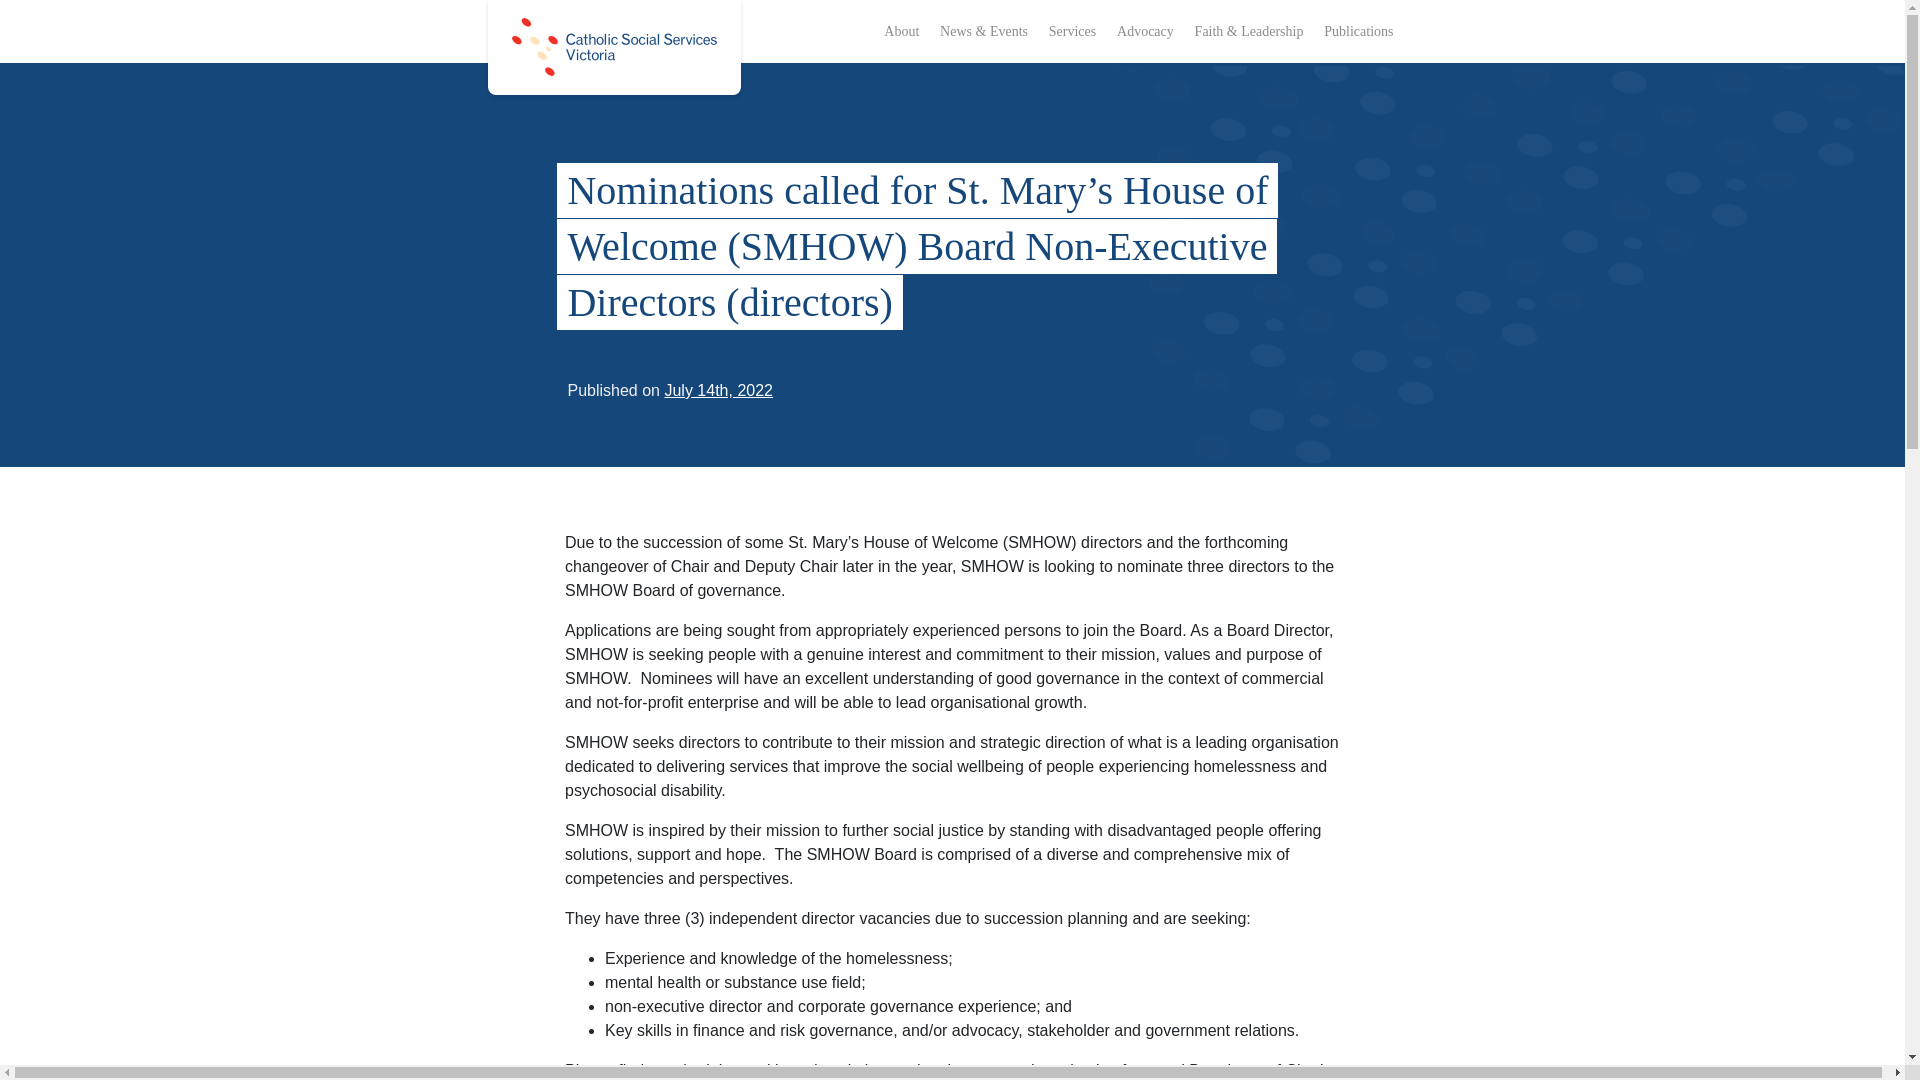 This screenshot has width=1920, height=1080. I want to click on Services, so click(1072, 30).